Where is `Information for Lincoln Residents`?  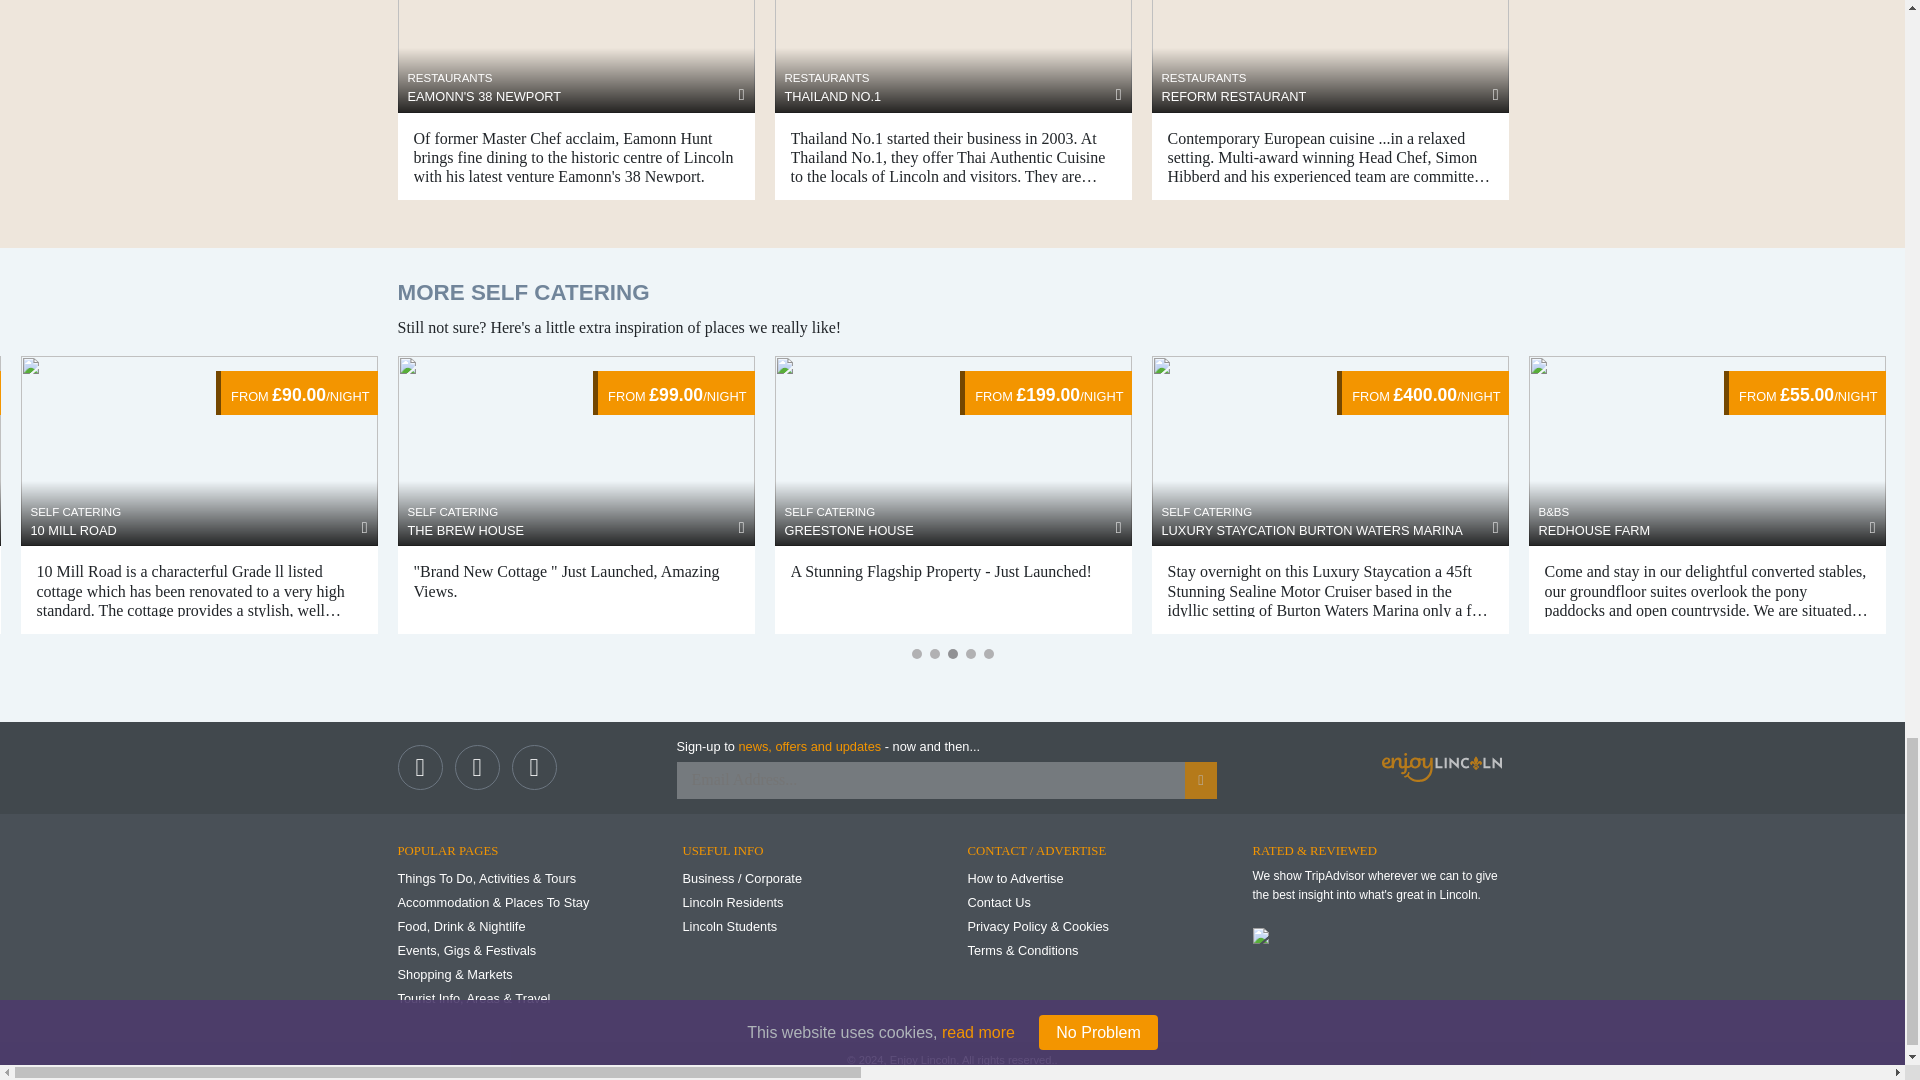
Information for Lincoln Residents is located at coordinates (732, 902).